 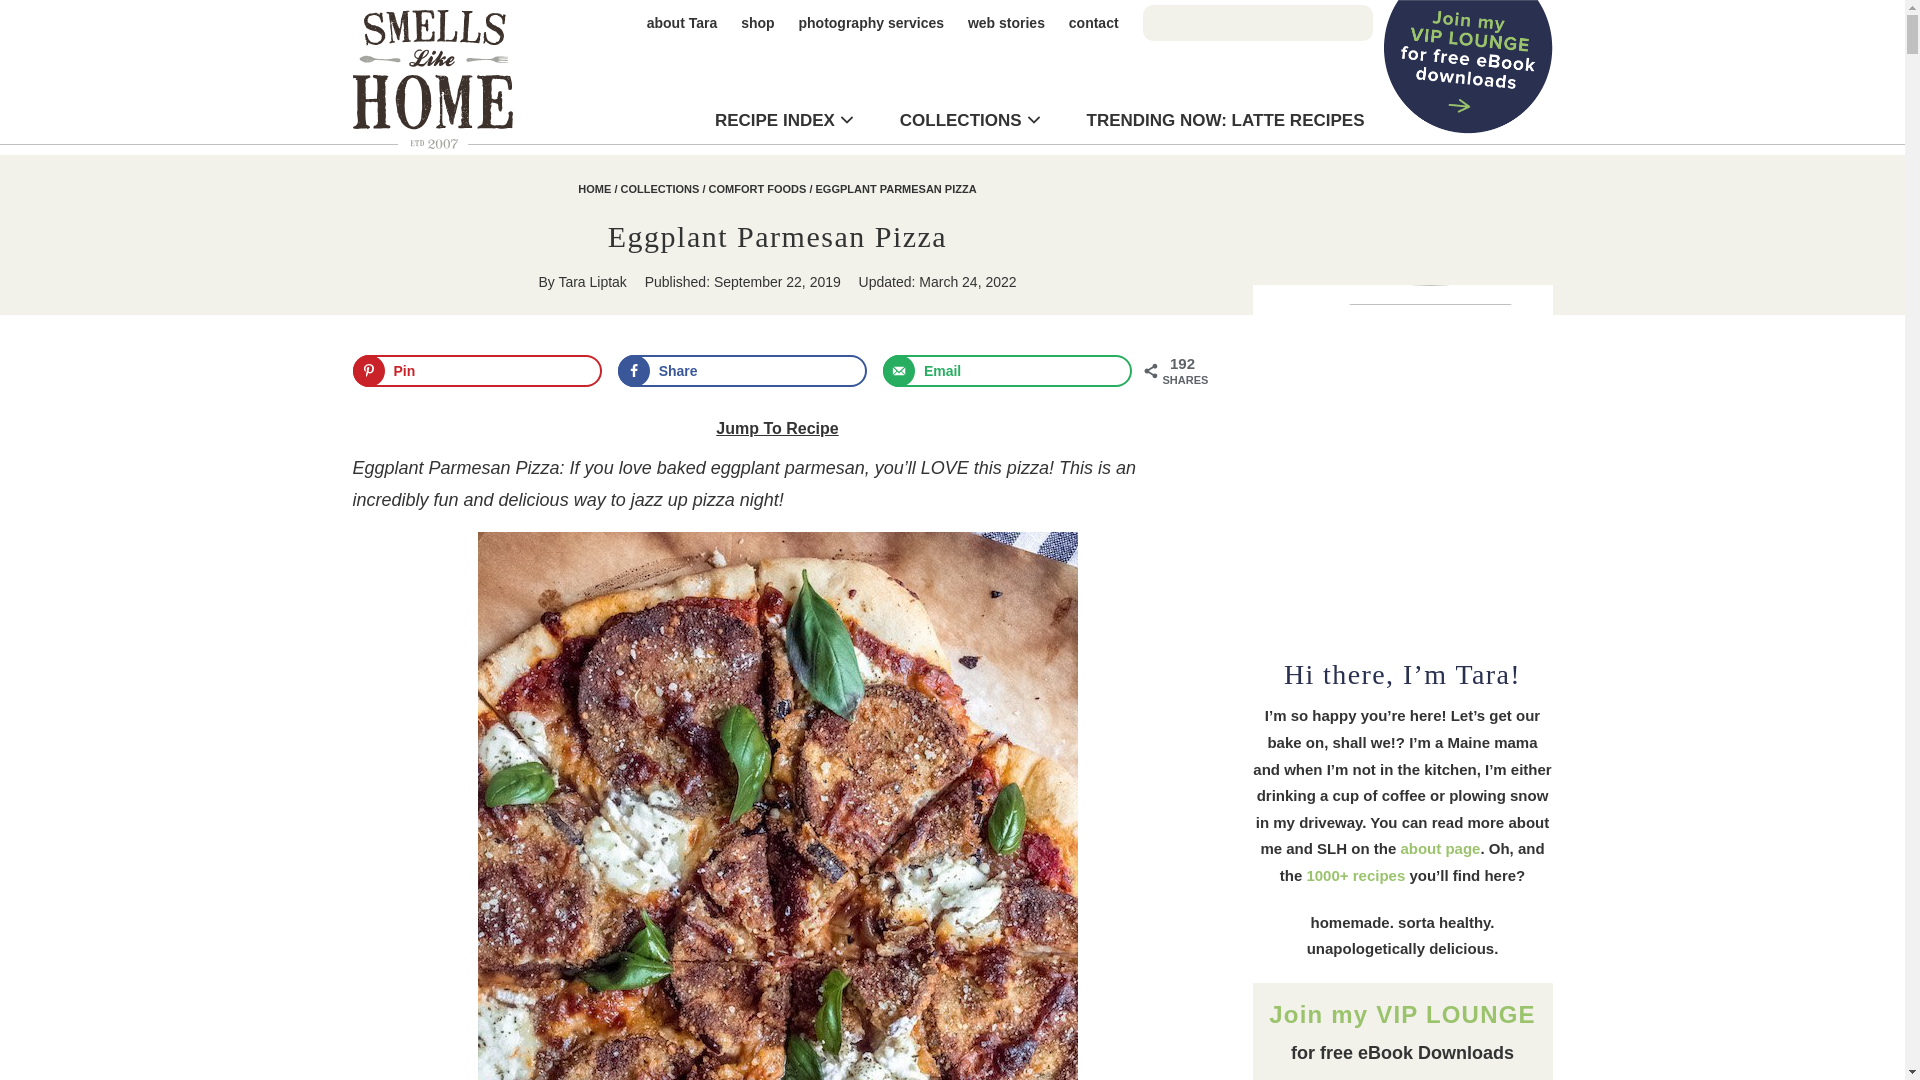 I want to click on Send over email, so click(x=1008, y=370).